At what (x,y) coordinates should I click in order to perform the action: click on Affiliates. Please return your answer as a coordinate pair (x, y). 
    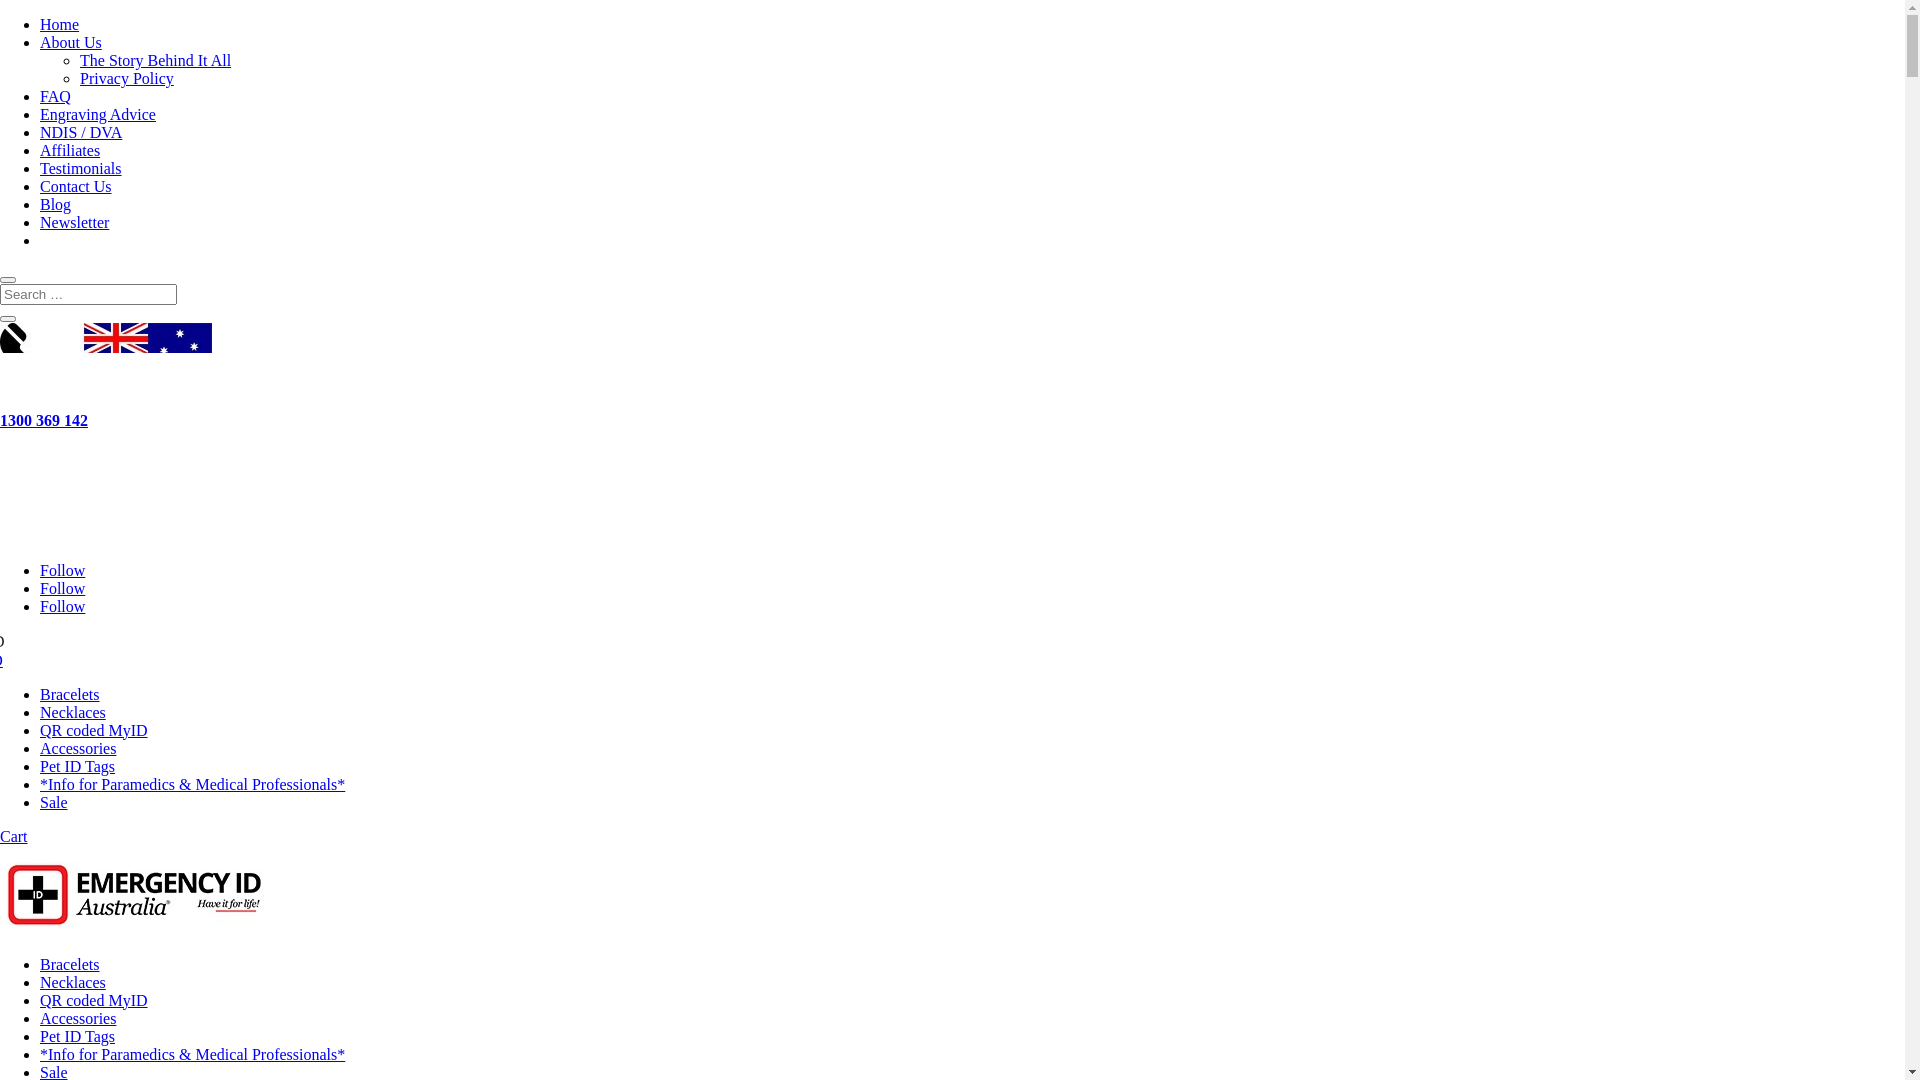
    Looking at the image, I should click on (70, 150).